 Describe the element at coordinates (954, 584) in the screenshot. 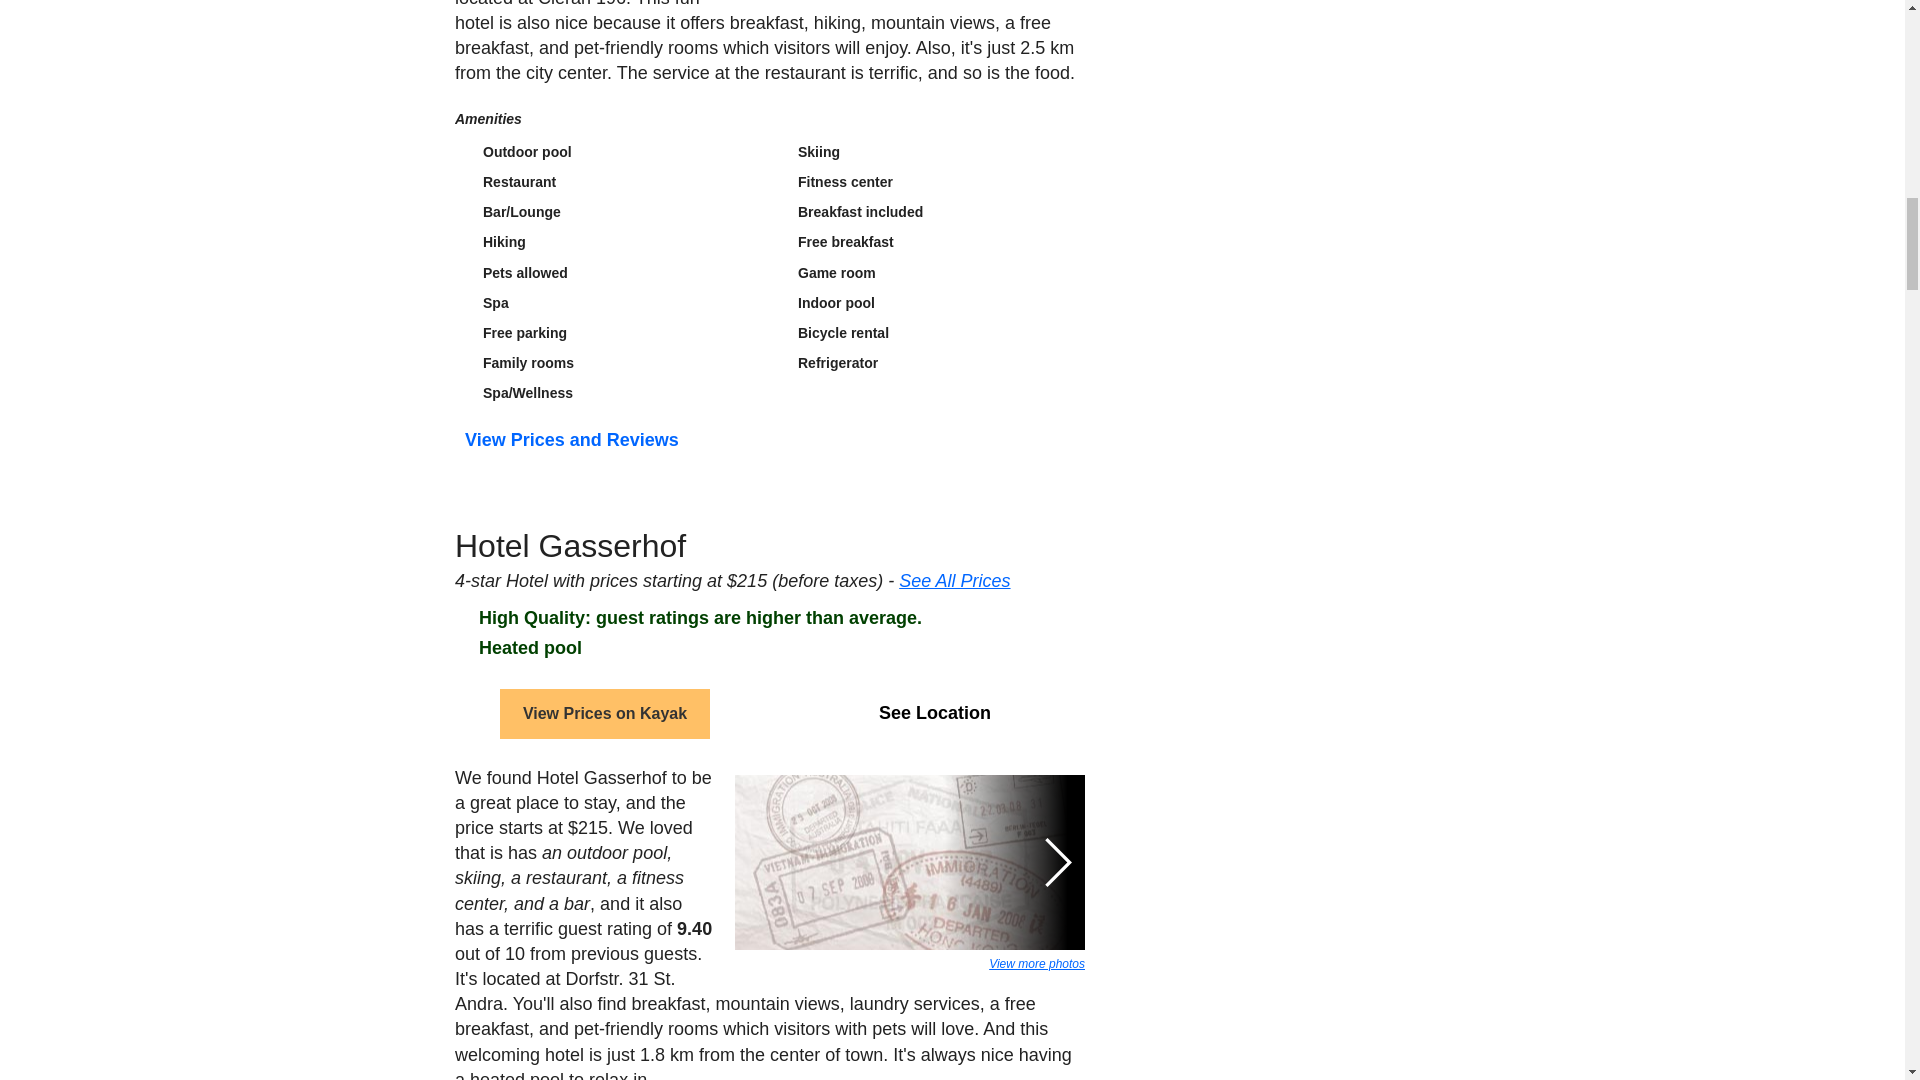

I see `See All Prices` at that location.